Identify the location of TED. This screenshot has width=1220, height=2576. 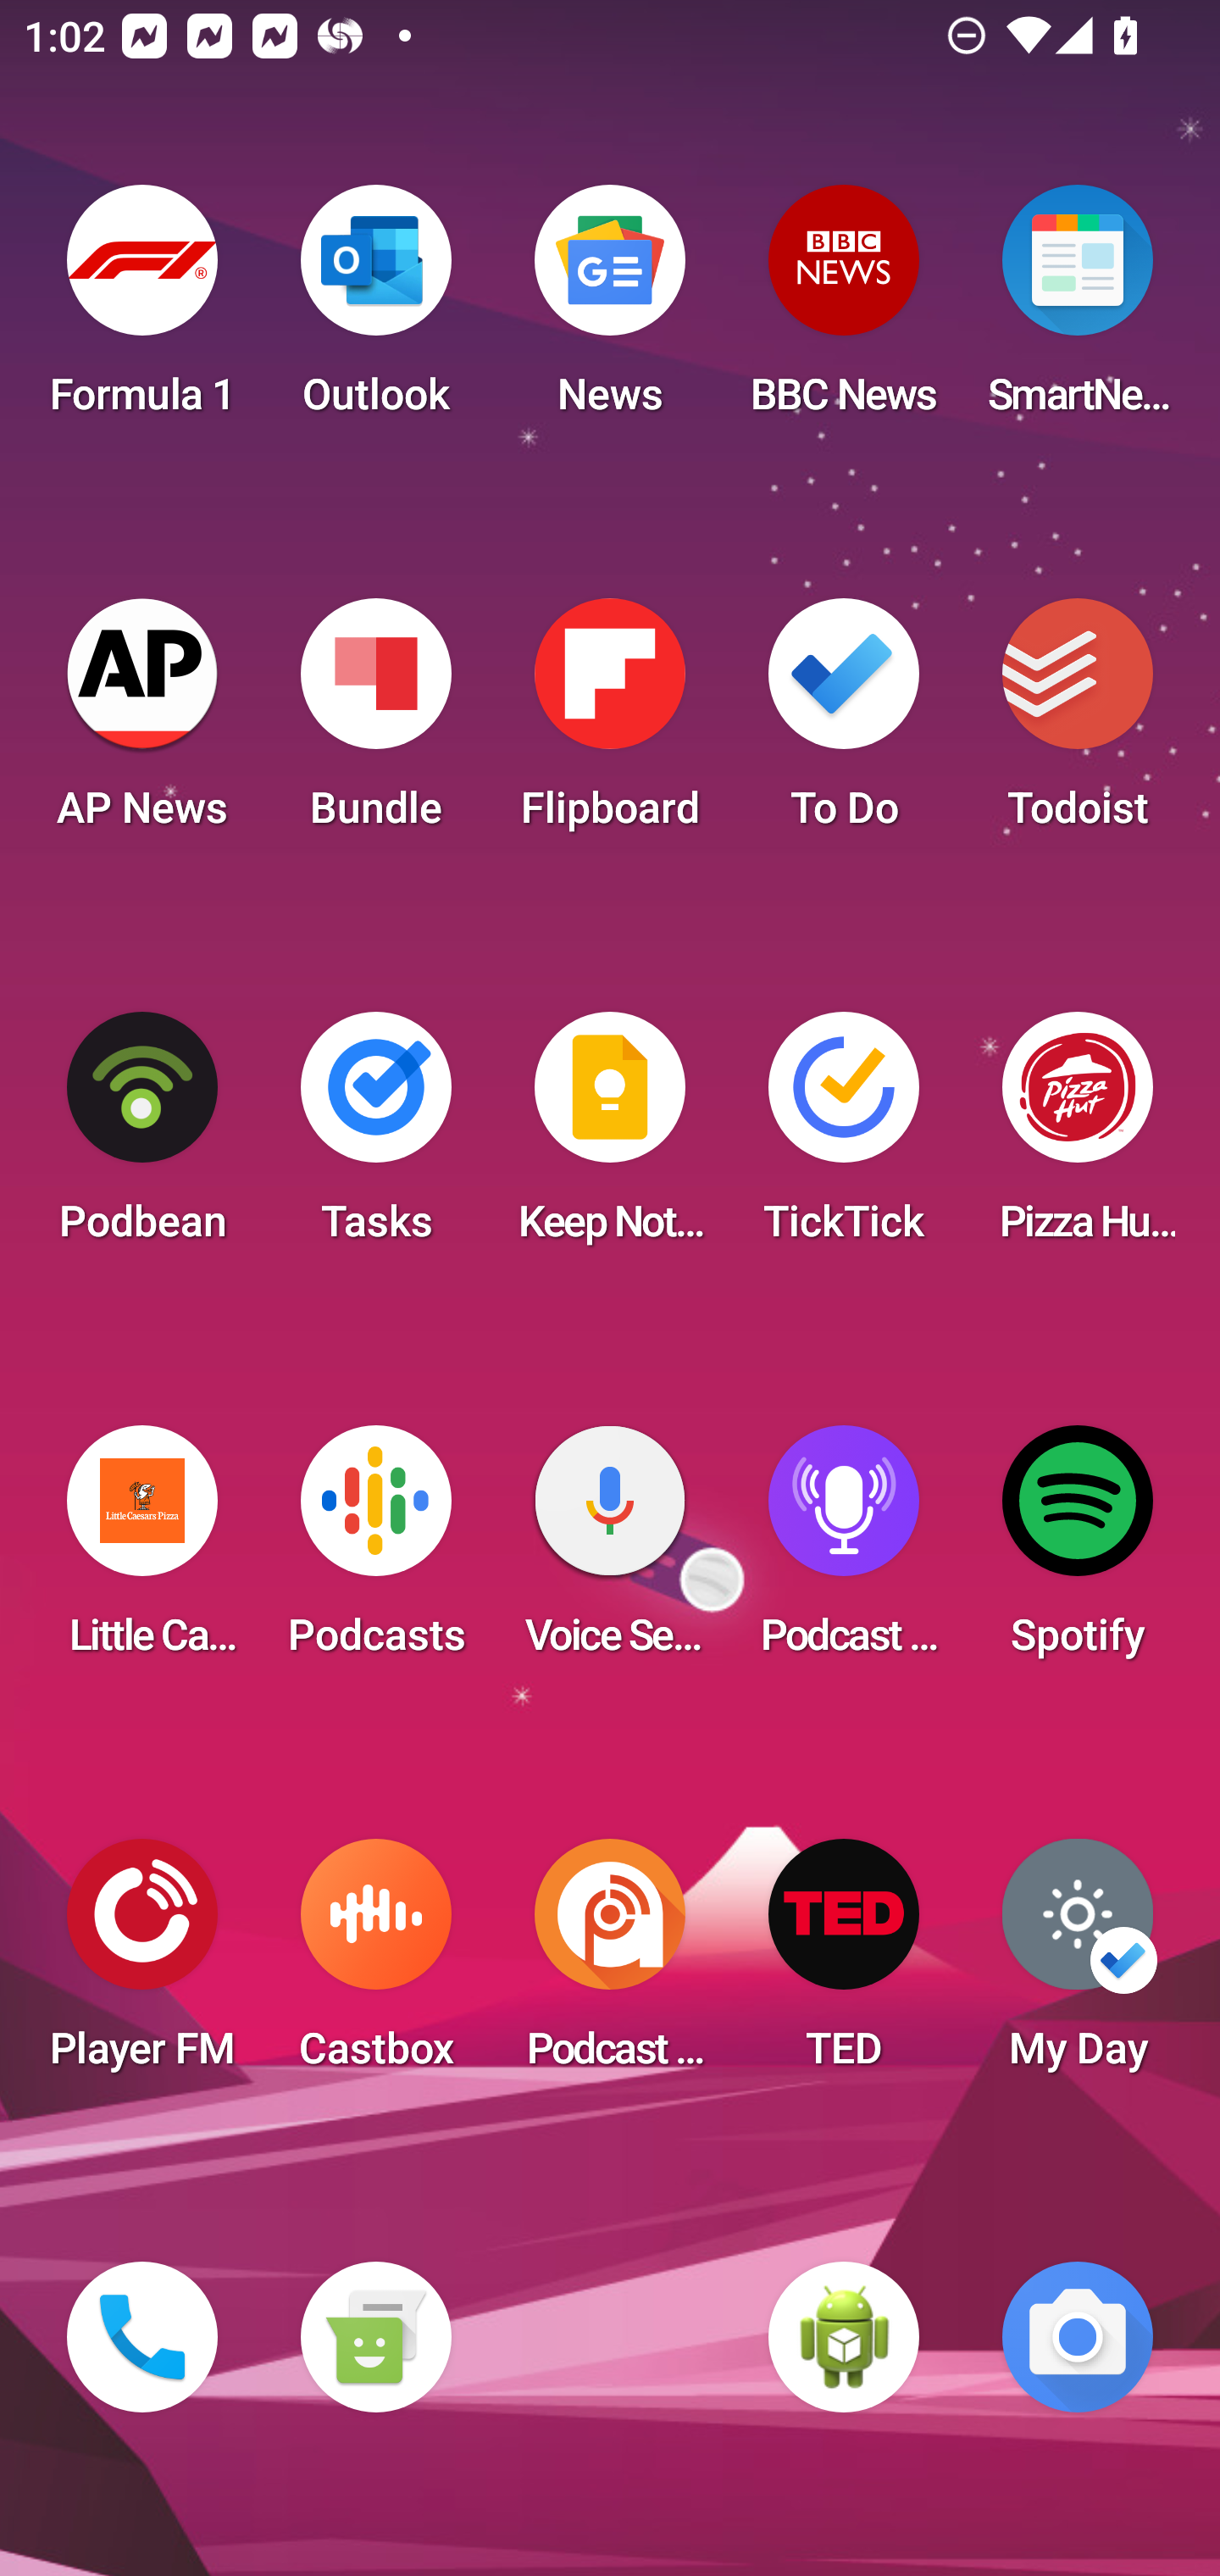
(844, 1964).